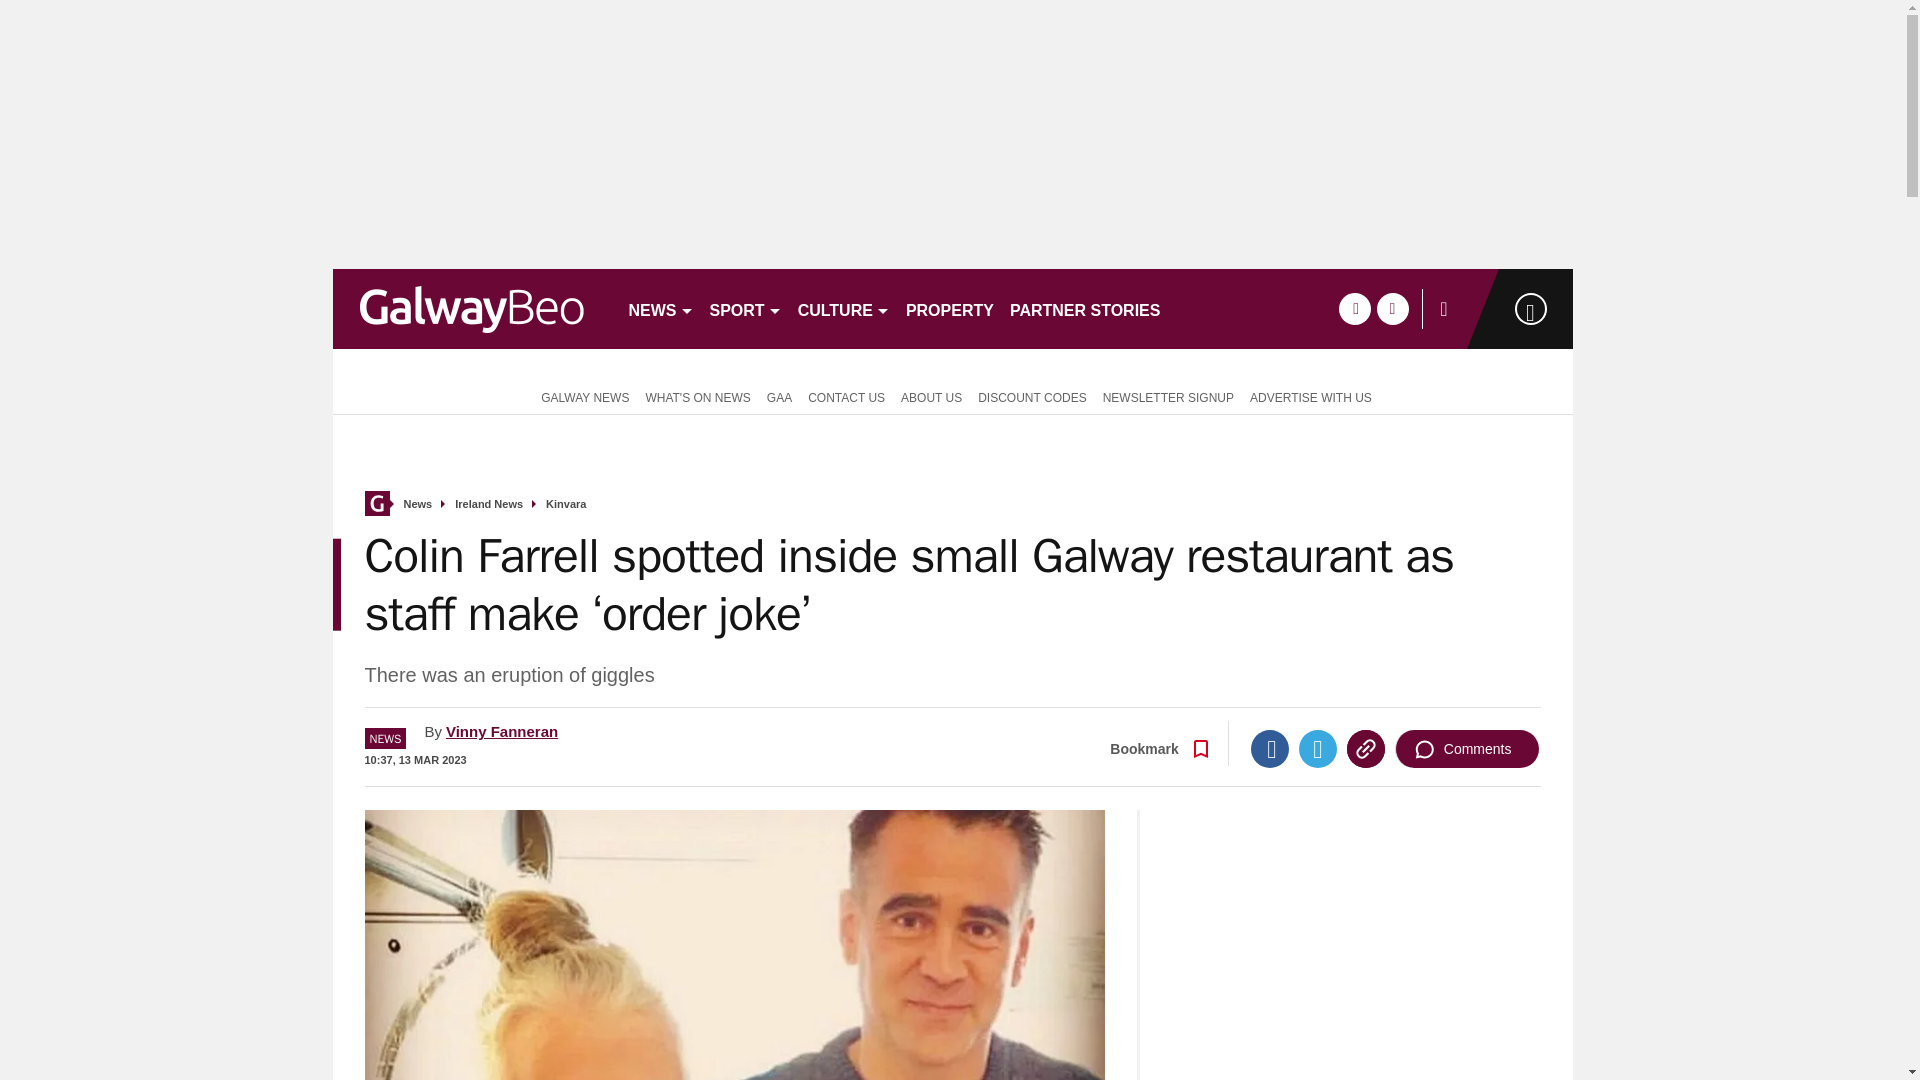  What do you see at coordinates (1354, 308) in the screenshot?
I see `facebook` at bounding box center [1354, 308].